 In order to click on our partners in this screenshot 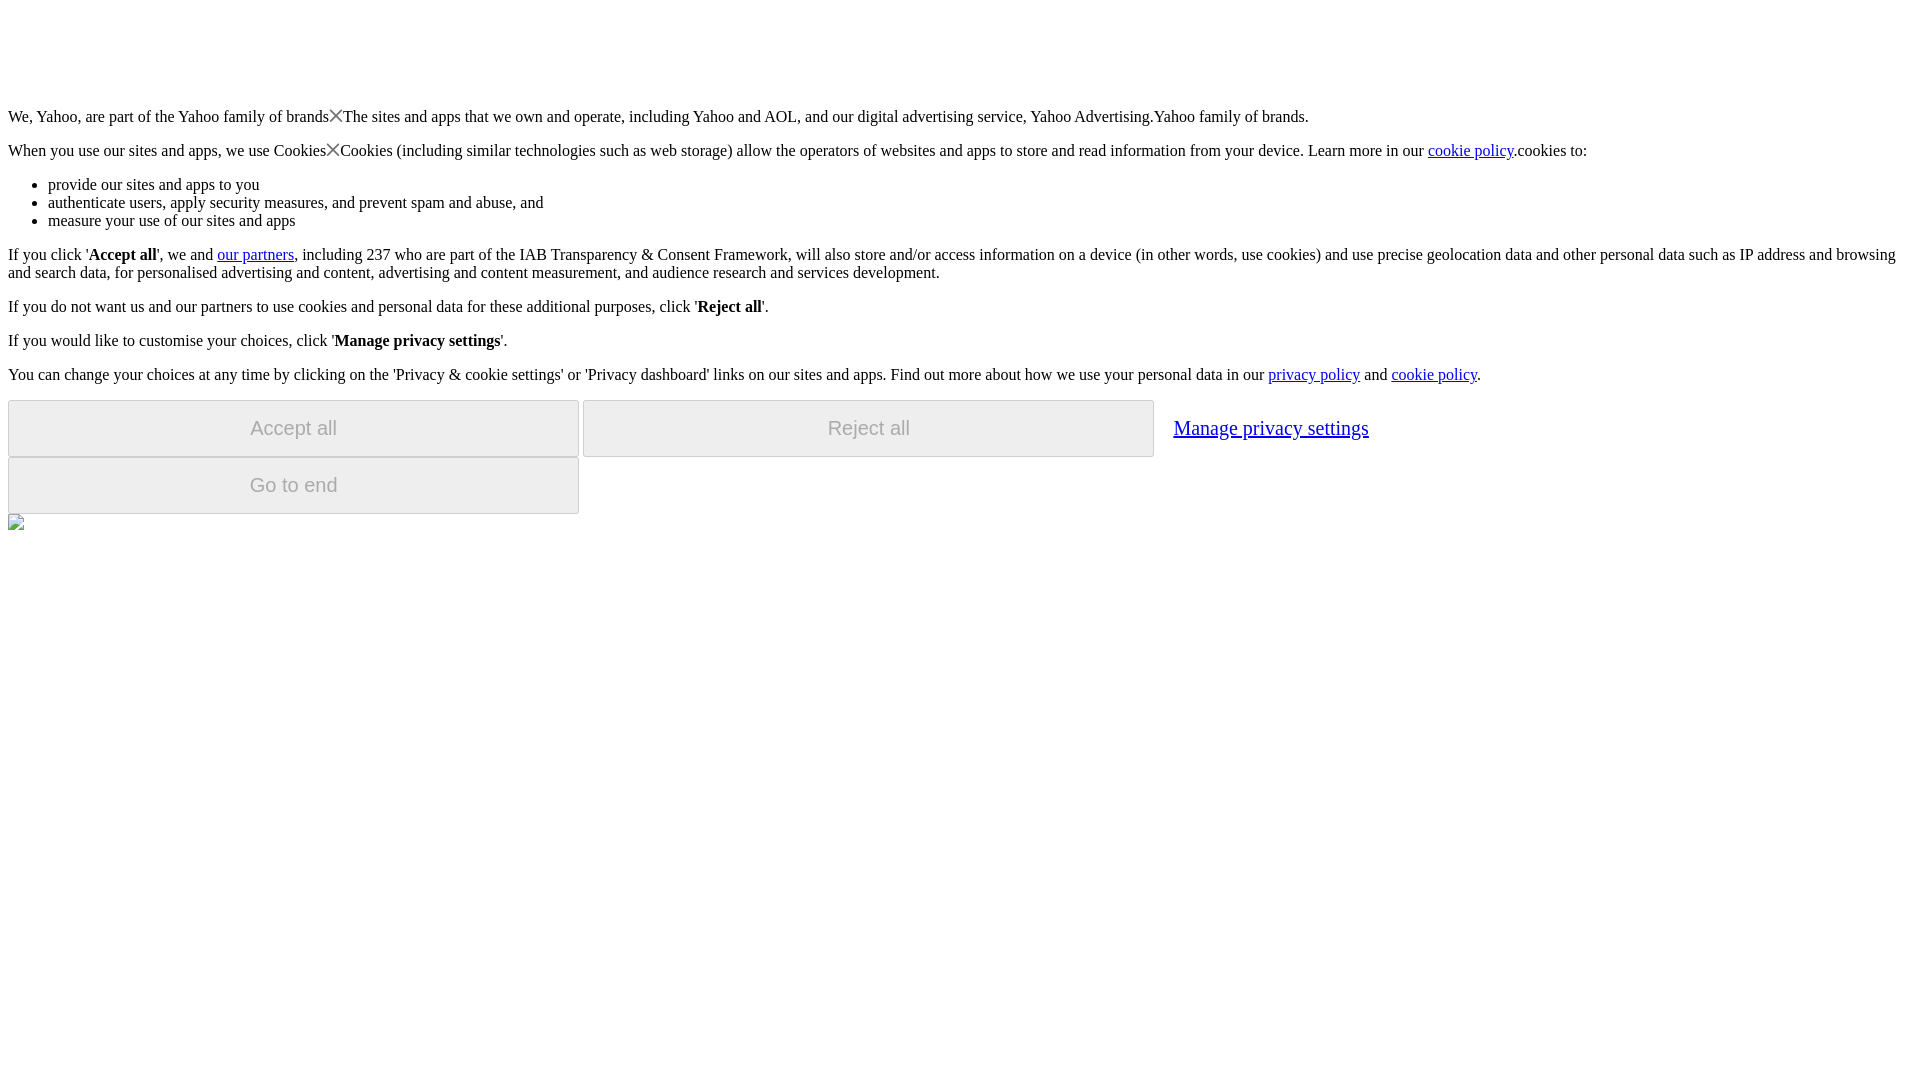, I will do `click(254, 254)`.